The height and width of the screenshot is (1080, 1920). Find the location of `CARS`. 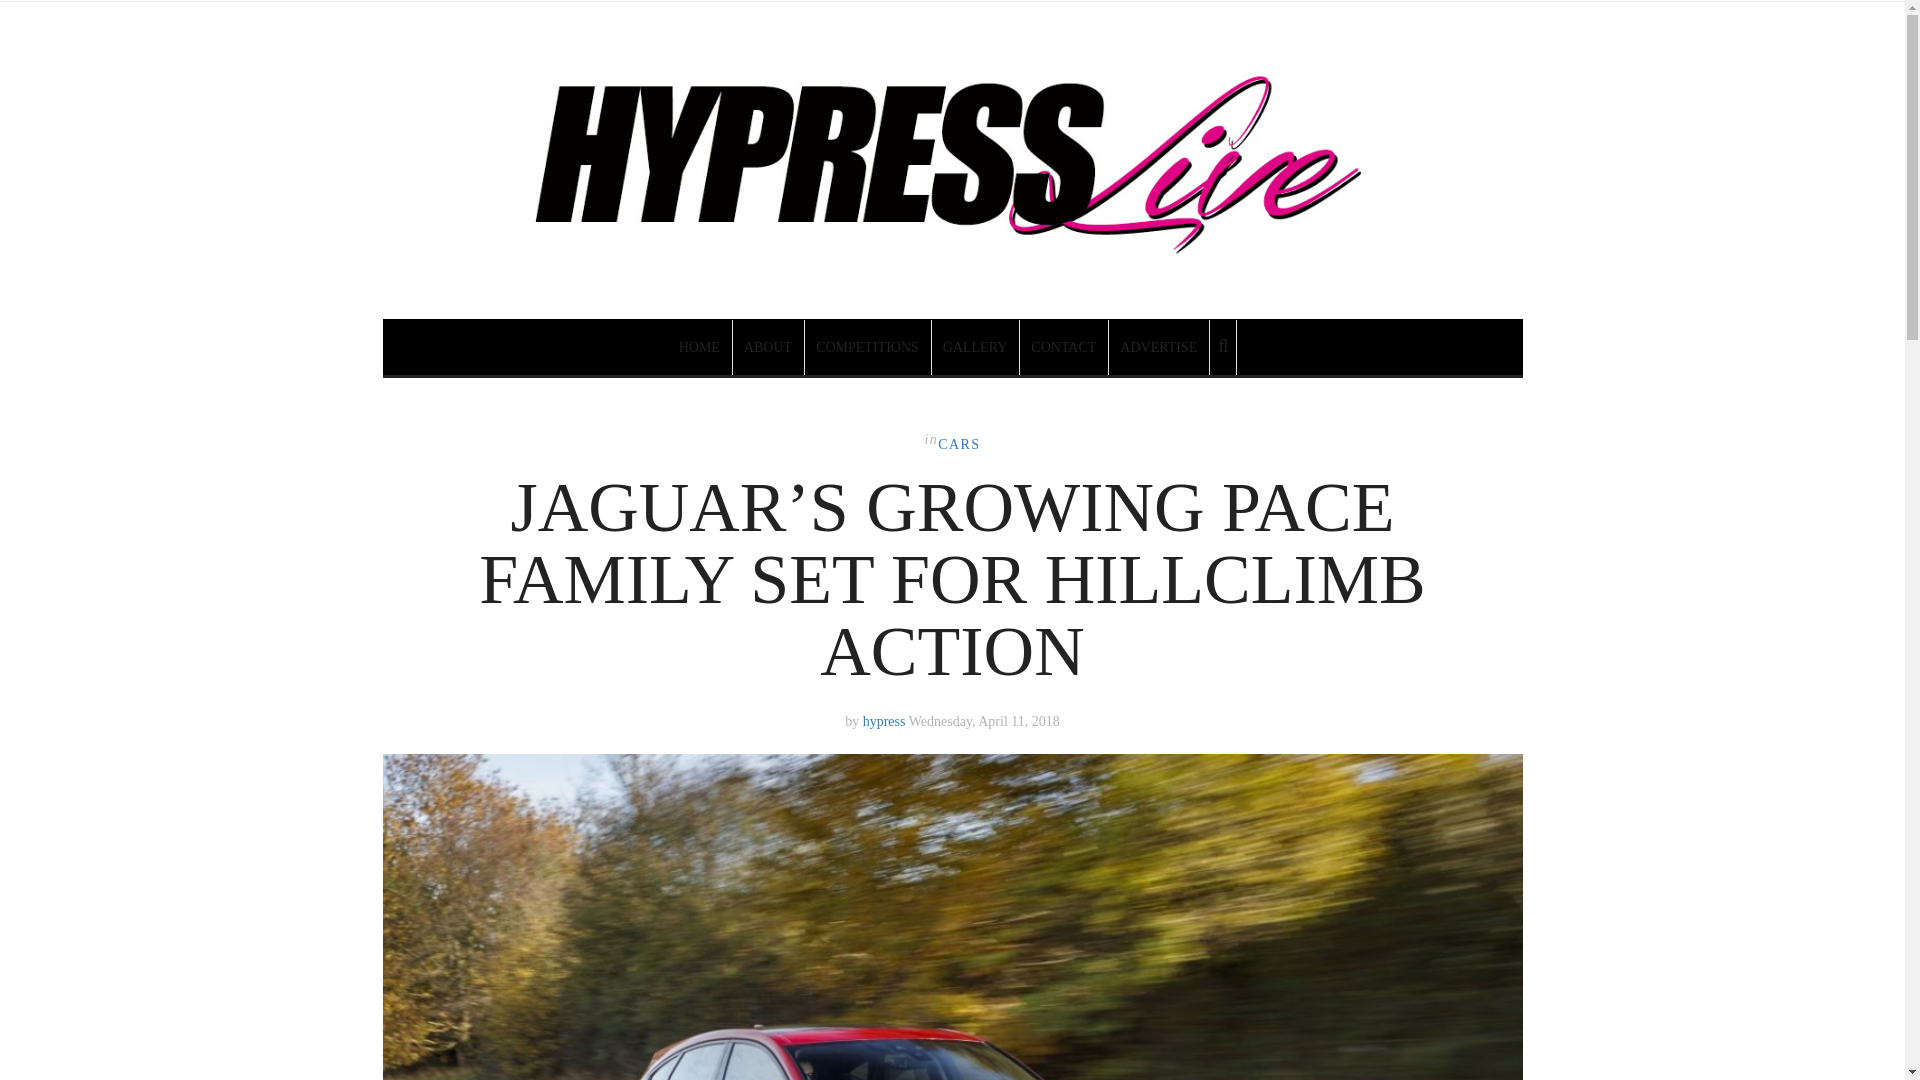

CARS is located at coordinates (958, 444).